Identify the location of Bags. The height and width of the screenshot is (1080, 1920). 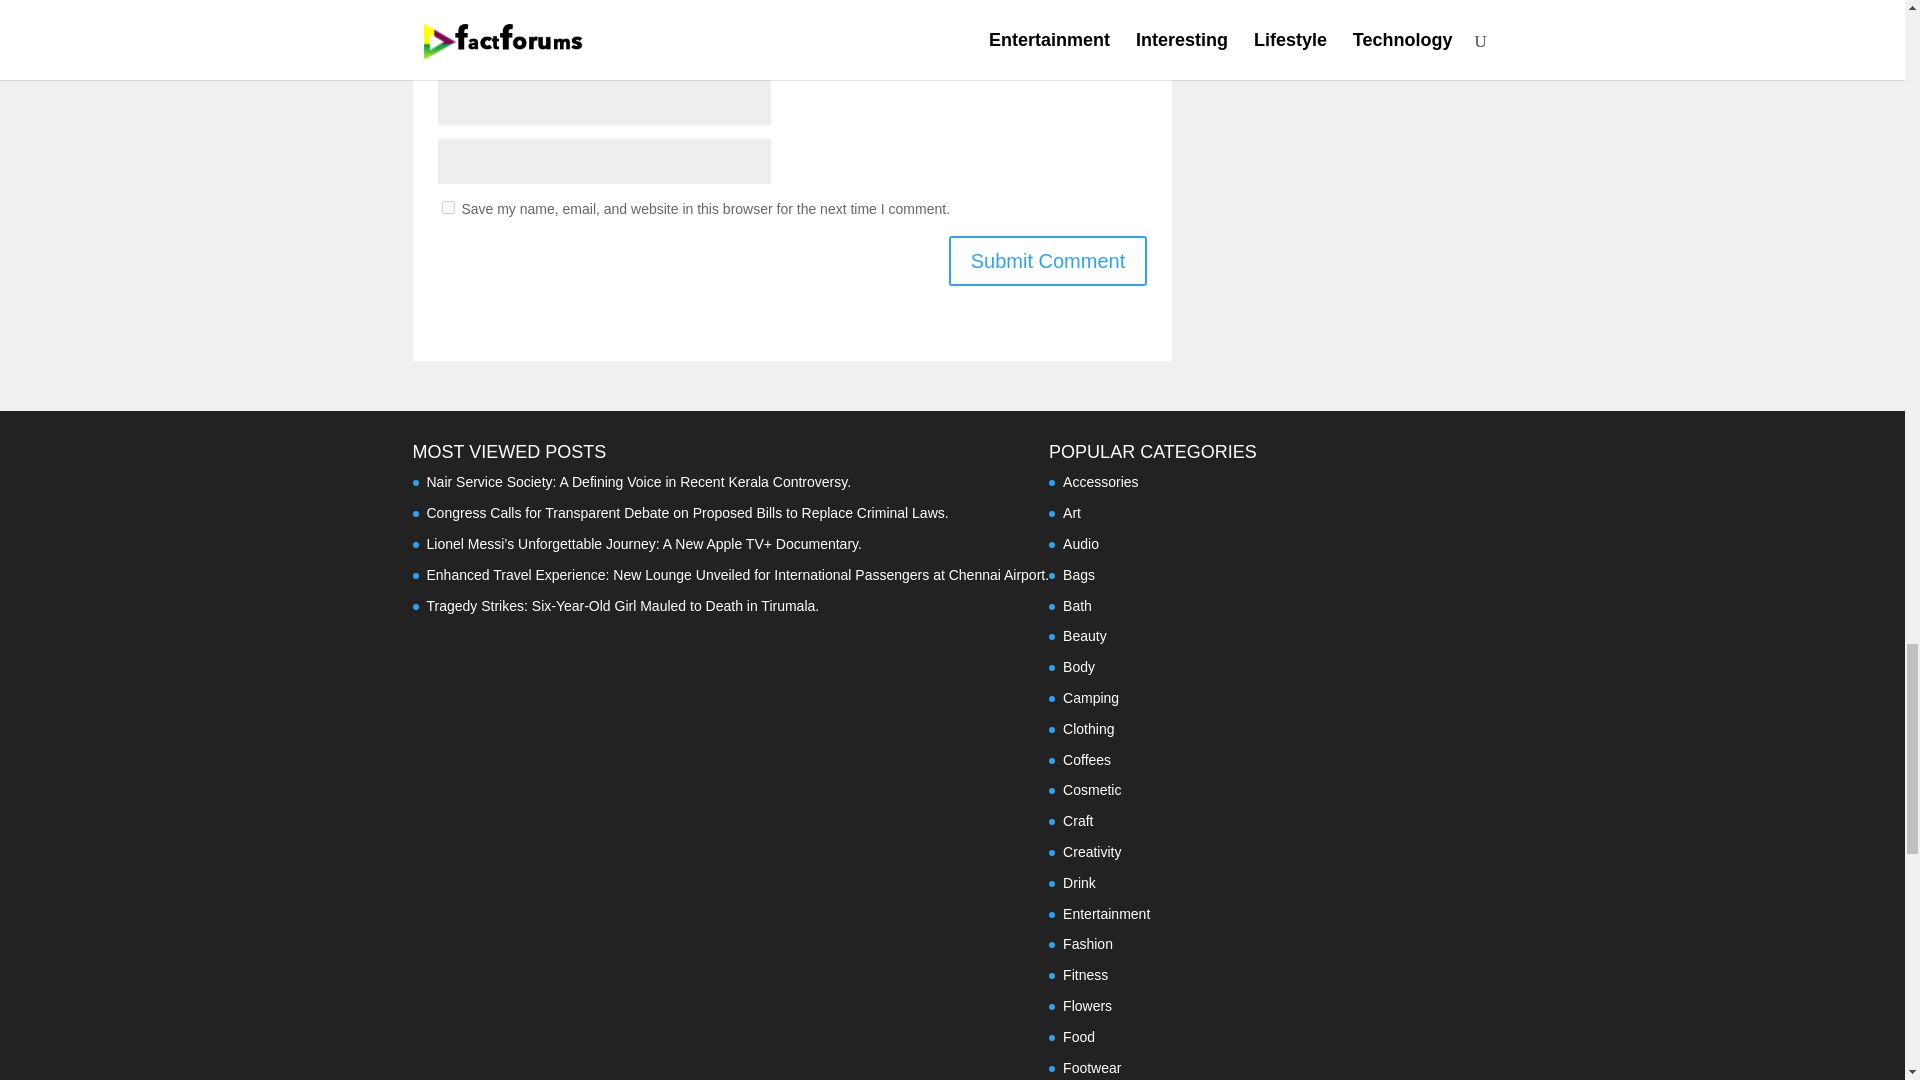
(1078, 575).